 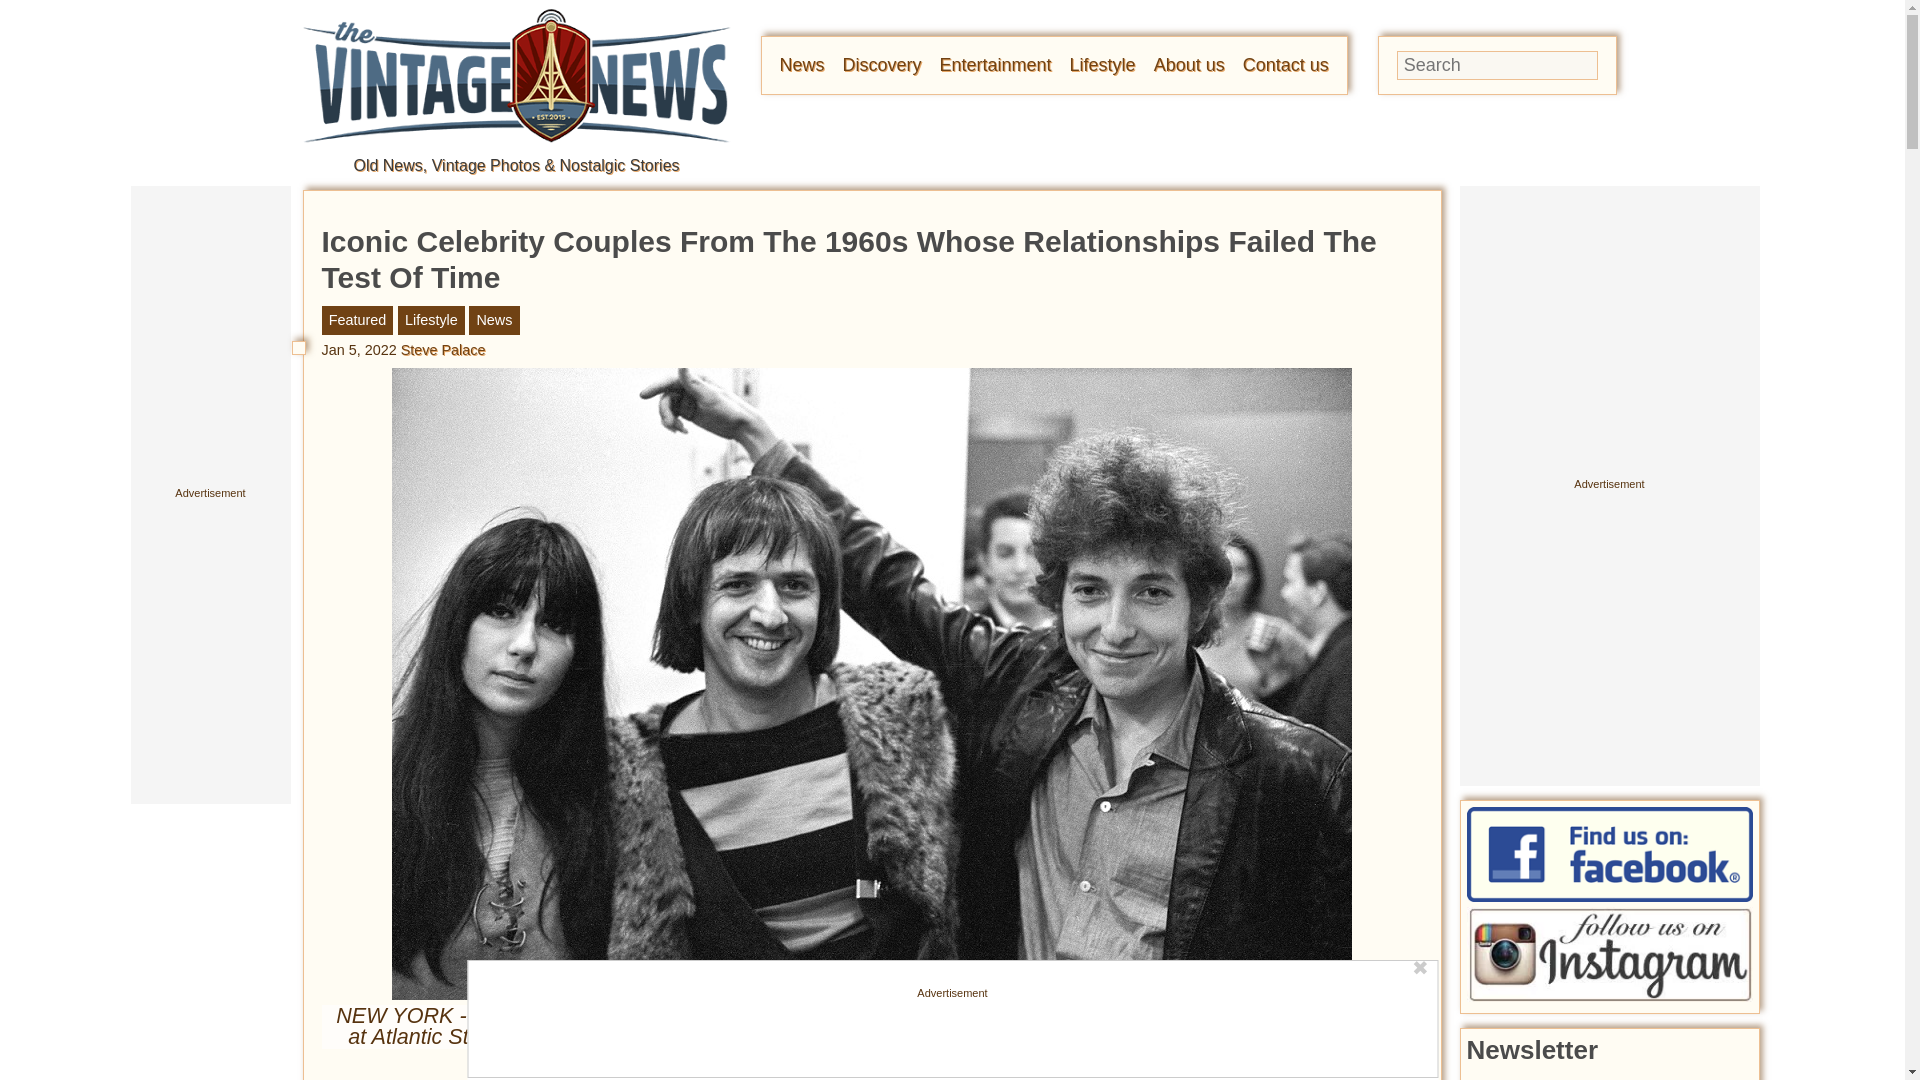 What do you see at coordinates (802, 64) in the screenshot?
I see `News` at bounding box center [802, 64].